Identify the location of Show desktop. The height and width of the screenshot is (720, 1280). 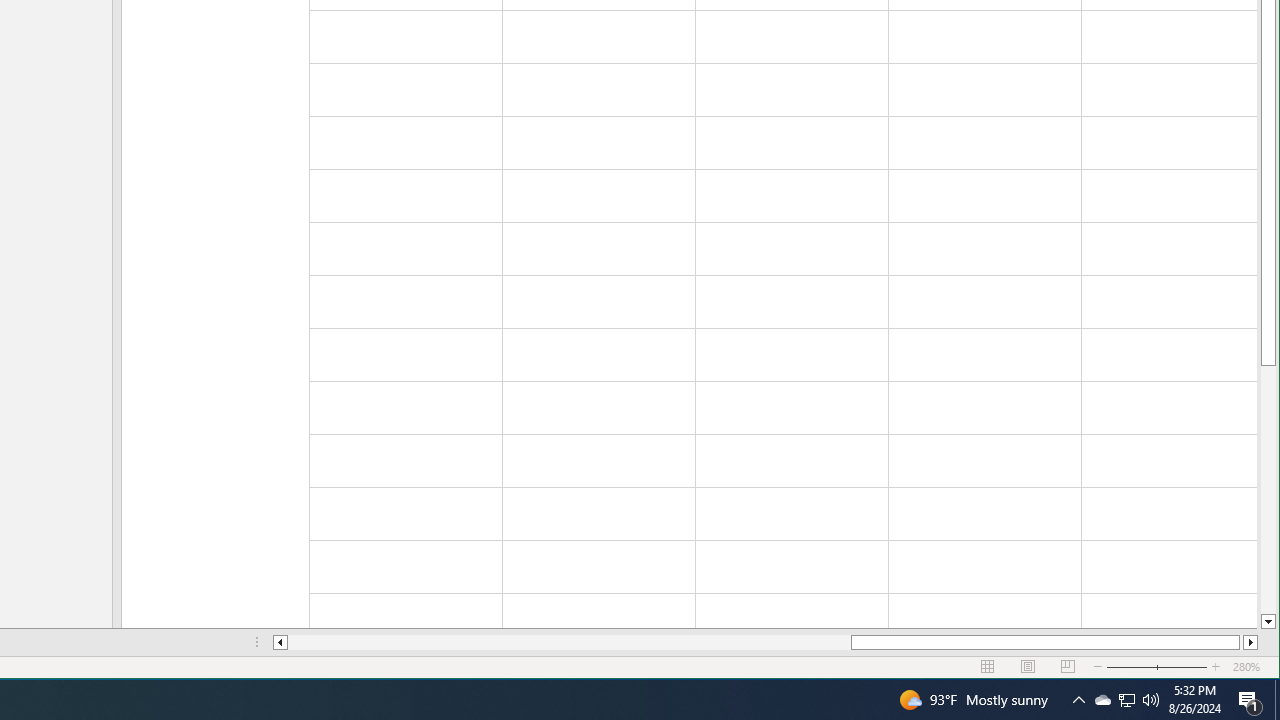
(1277, 700).